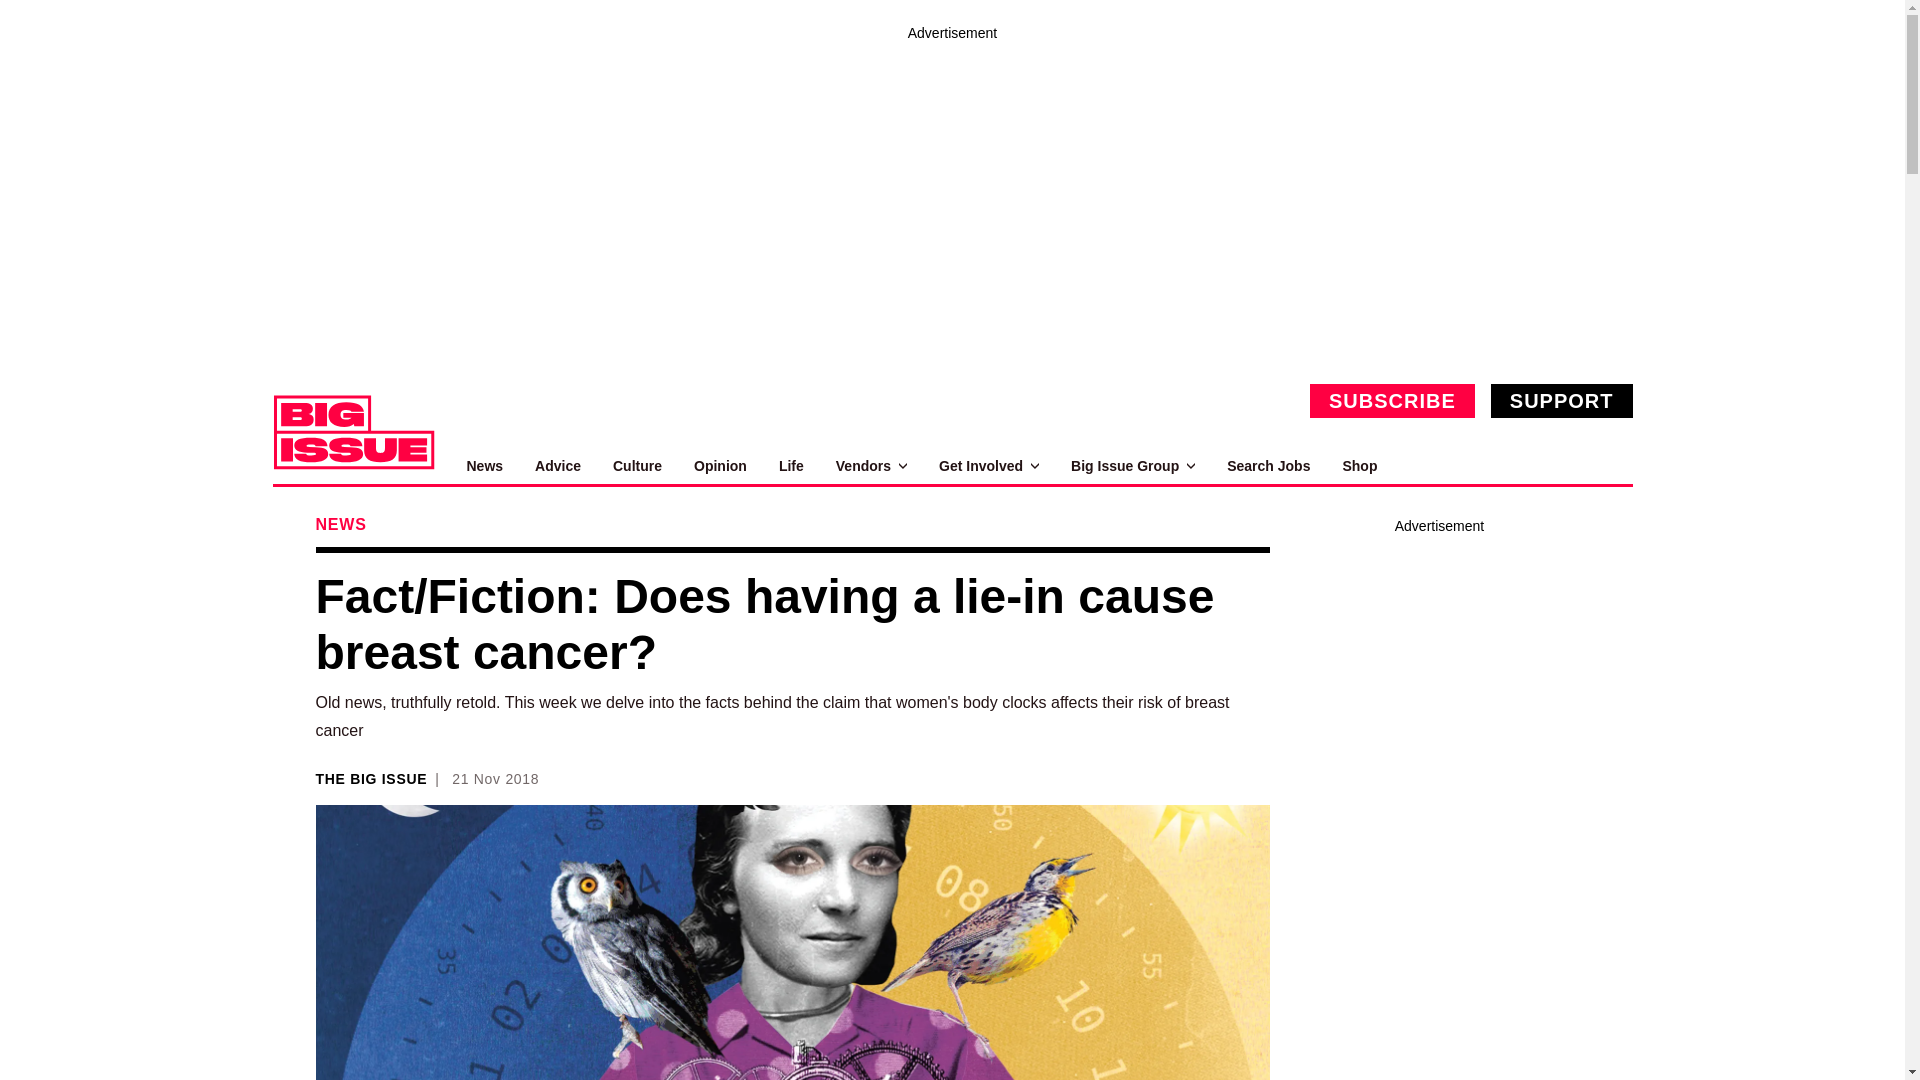 This screenshot has height=1080, width=1920. What do you see at coordinates (1392, 400) in the screenshot?
I see `SUBSCRIBE` at bounding box center [1392, 400].